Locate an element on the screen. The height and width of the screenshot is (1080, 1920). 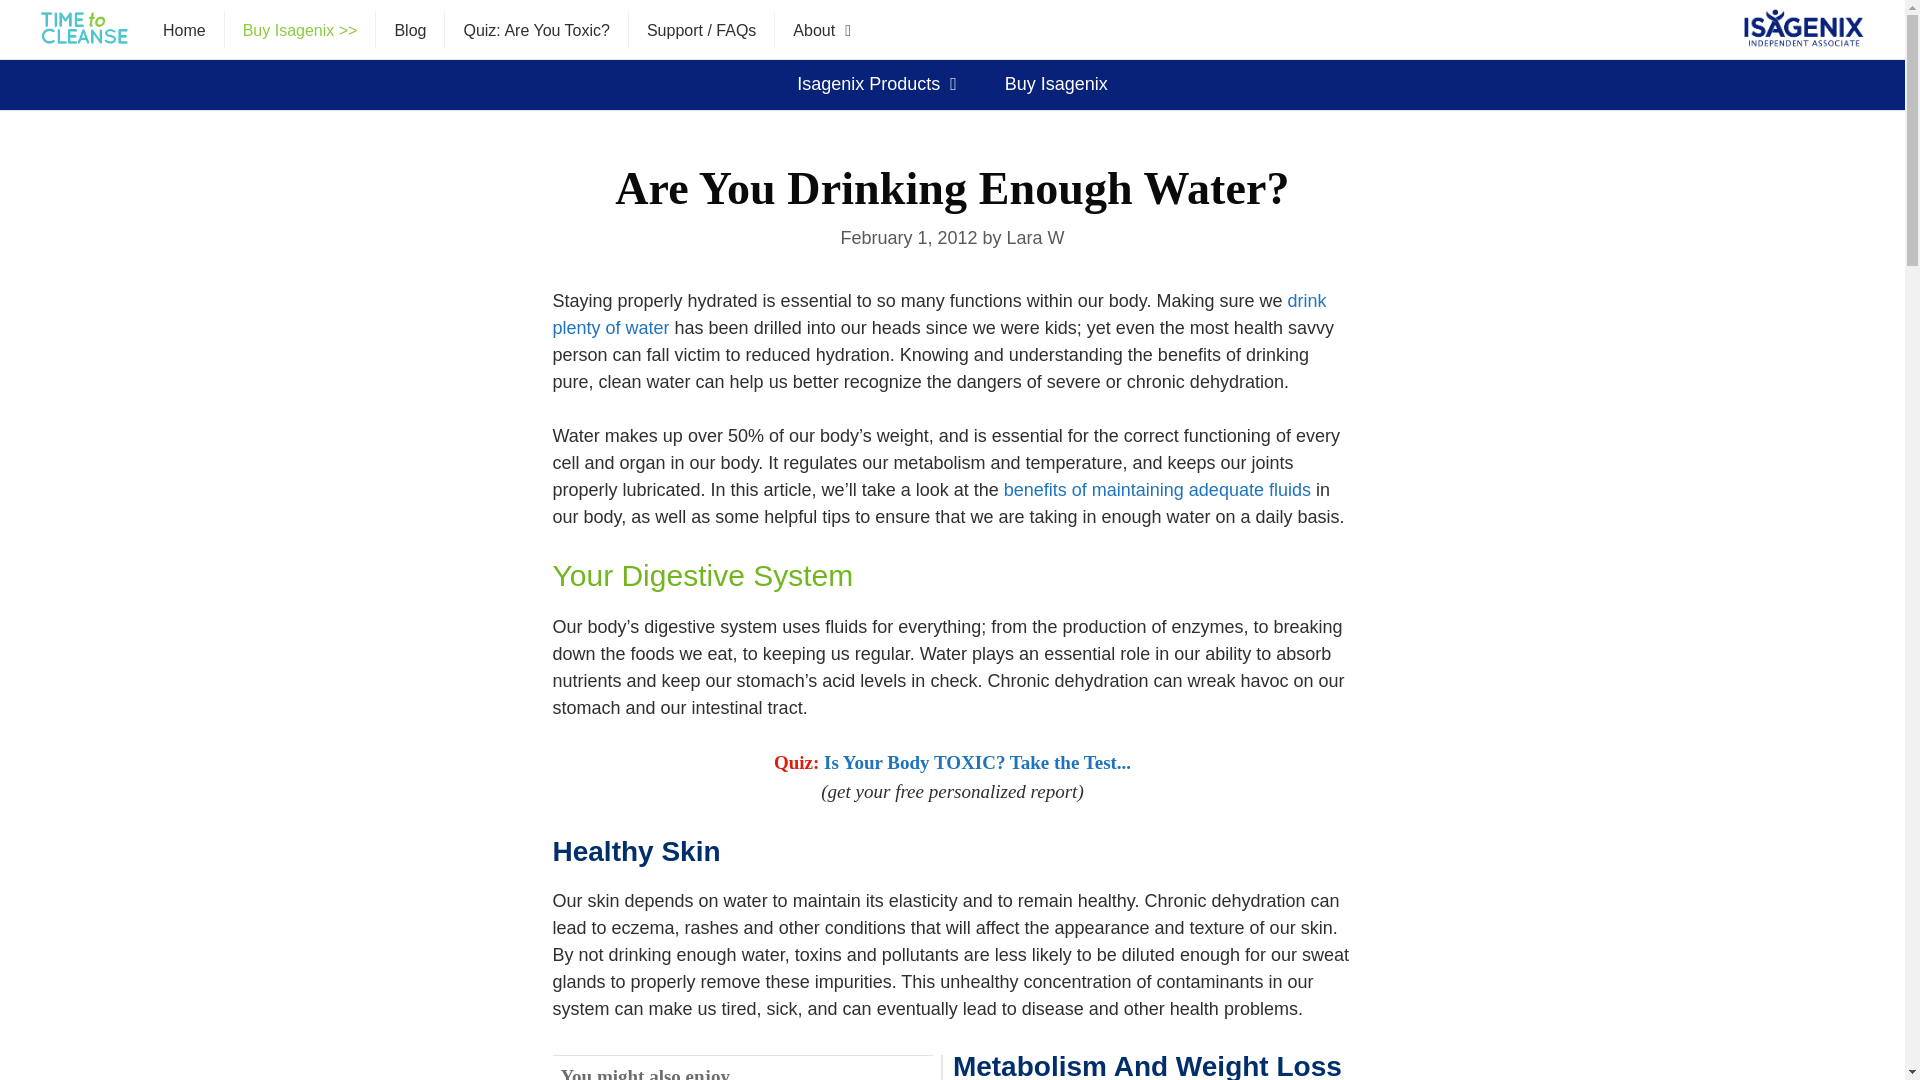
Home is located at coordinates (184, 30).